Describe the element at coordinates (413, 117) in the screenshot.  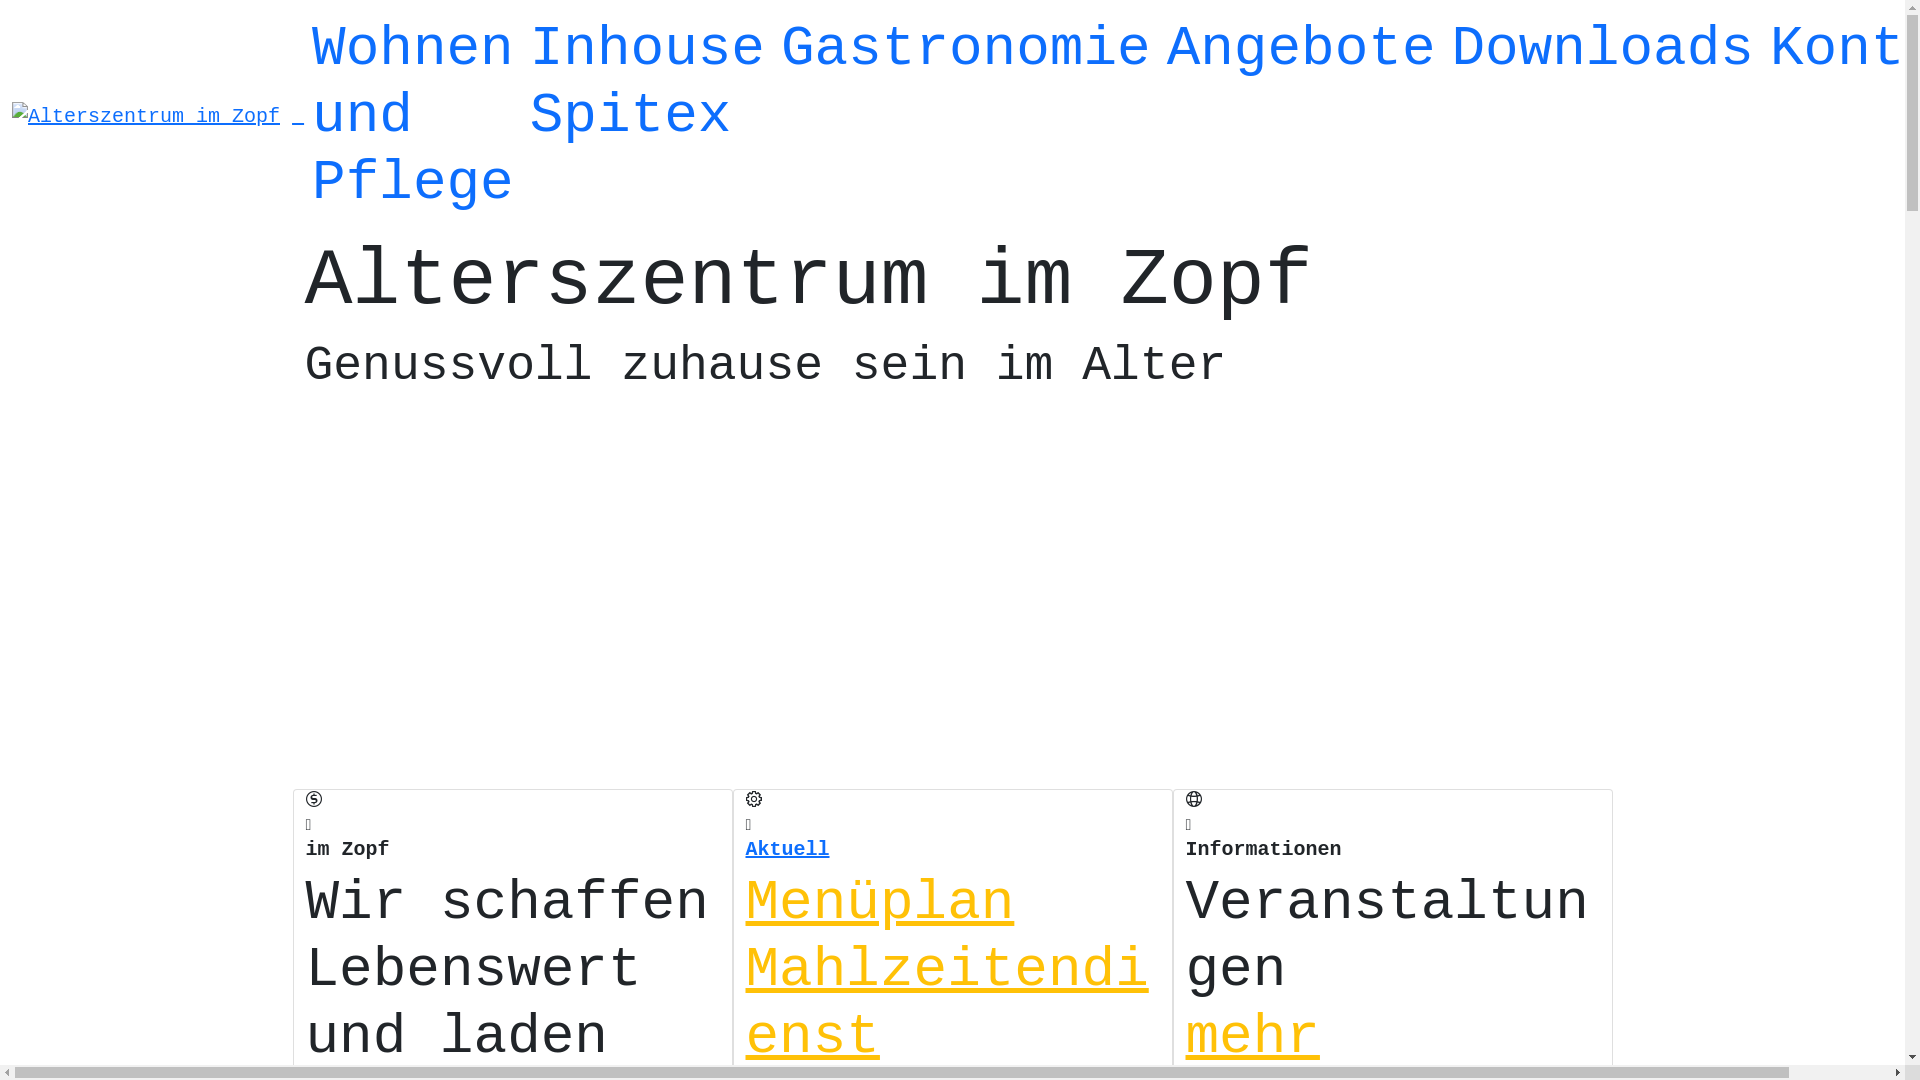
I see `Wohnen und Pflege` at that location.